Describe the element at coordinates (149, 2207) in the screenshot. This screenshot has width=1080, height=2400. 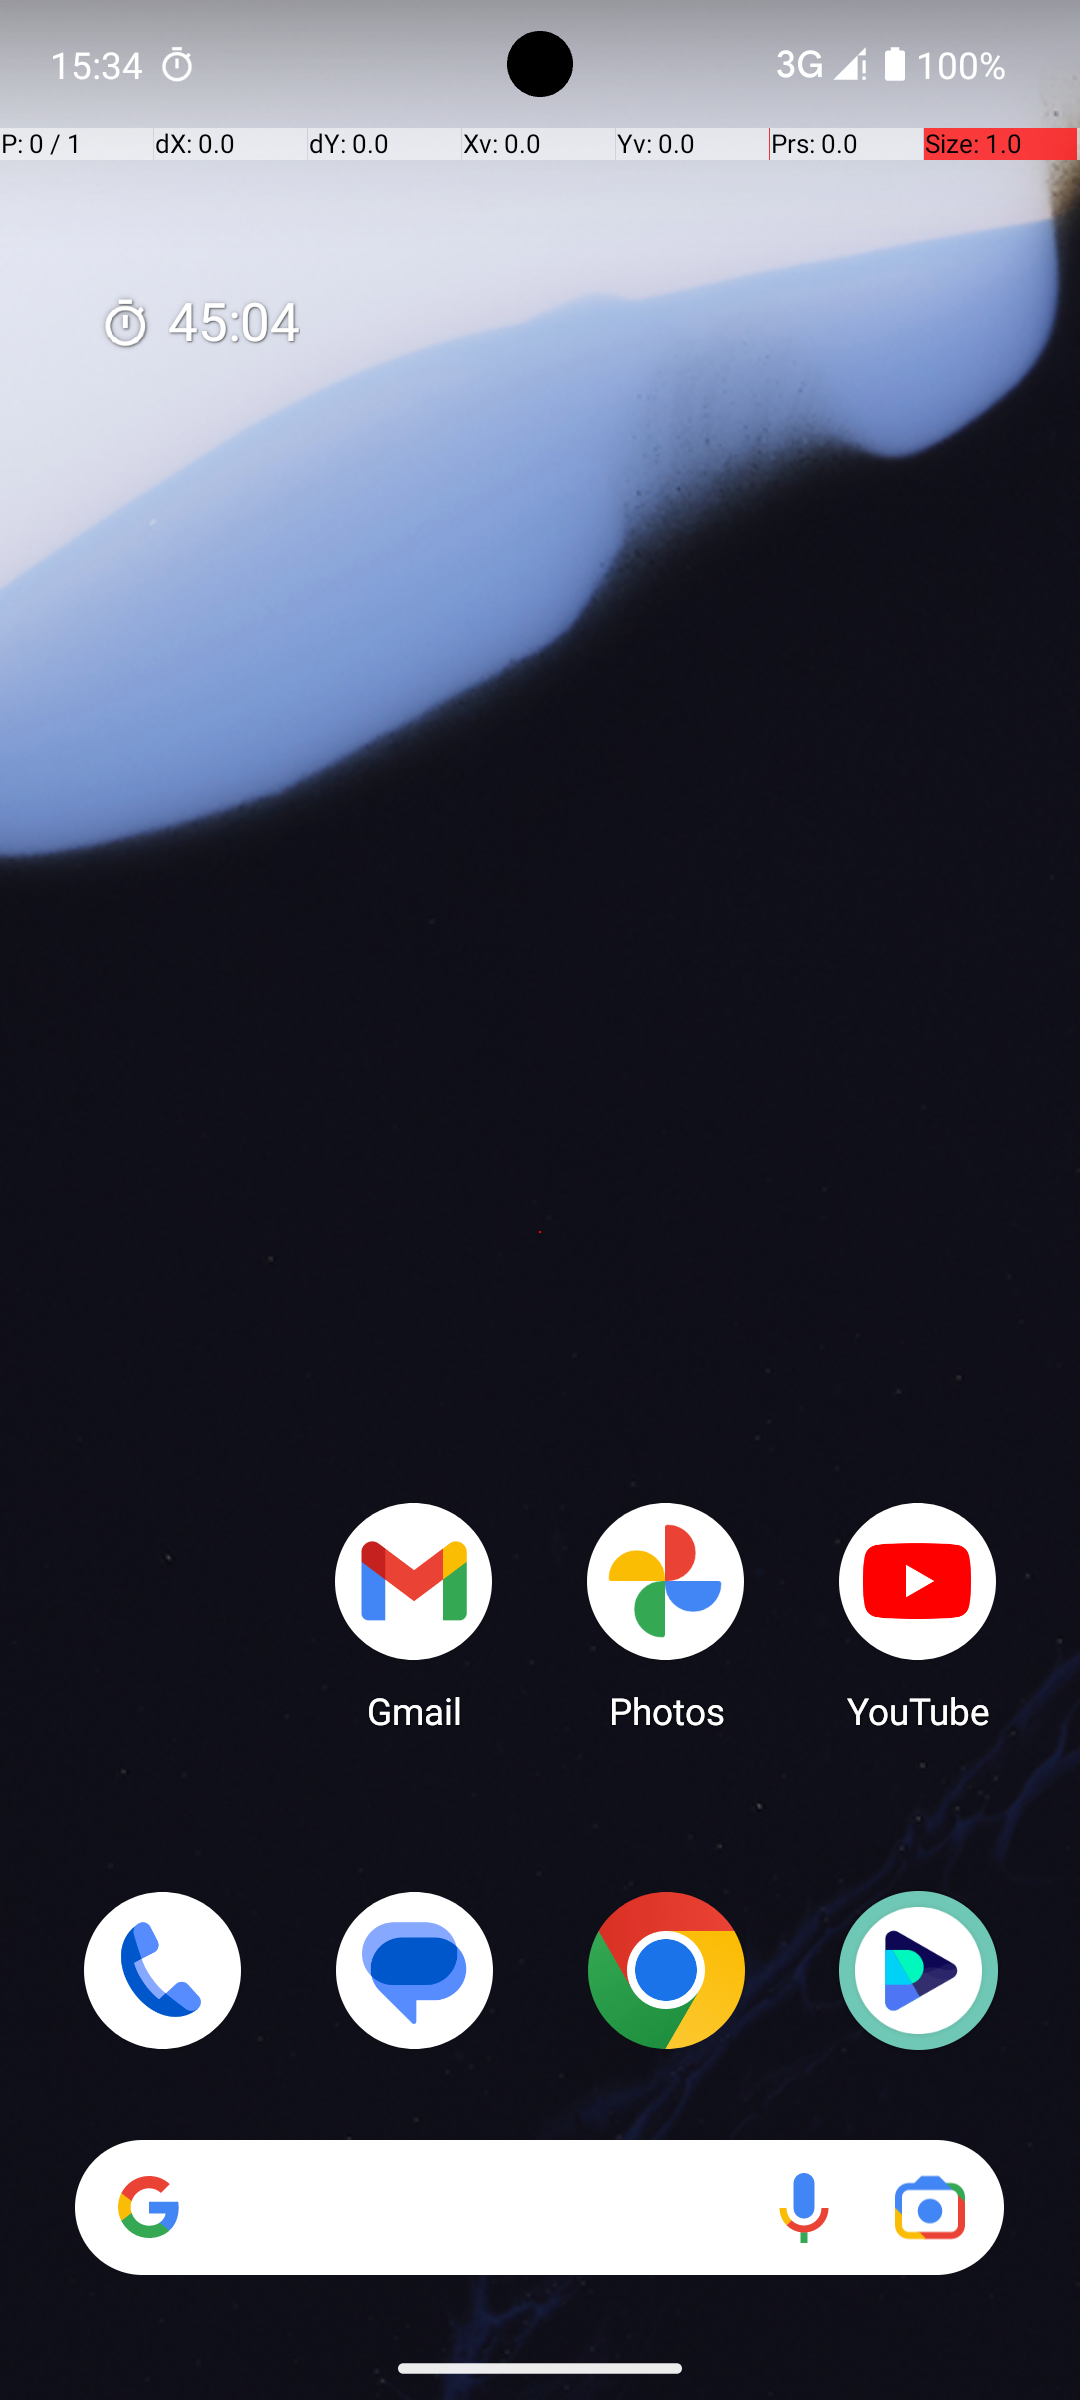
I see `Google app` at that location.